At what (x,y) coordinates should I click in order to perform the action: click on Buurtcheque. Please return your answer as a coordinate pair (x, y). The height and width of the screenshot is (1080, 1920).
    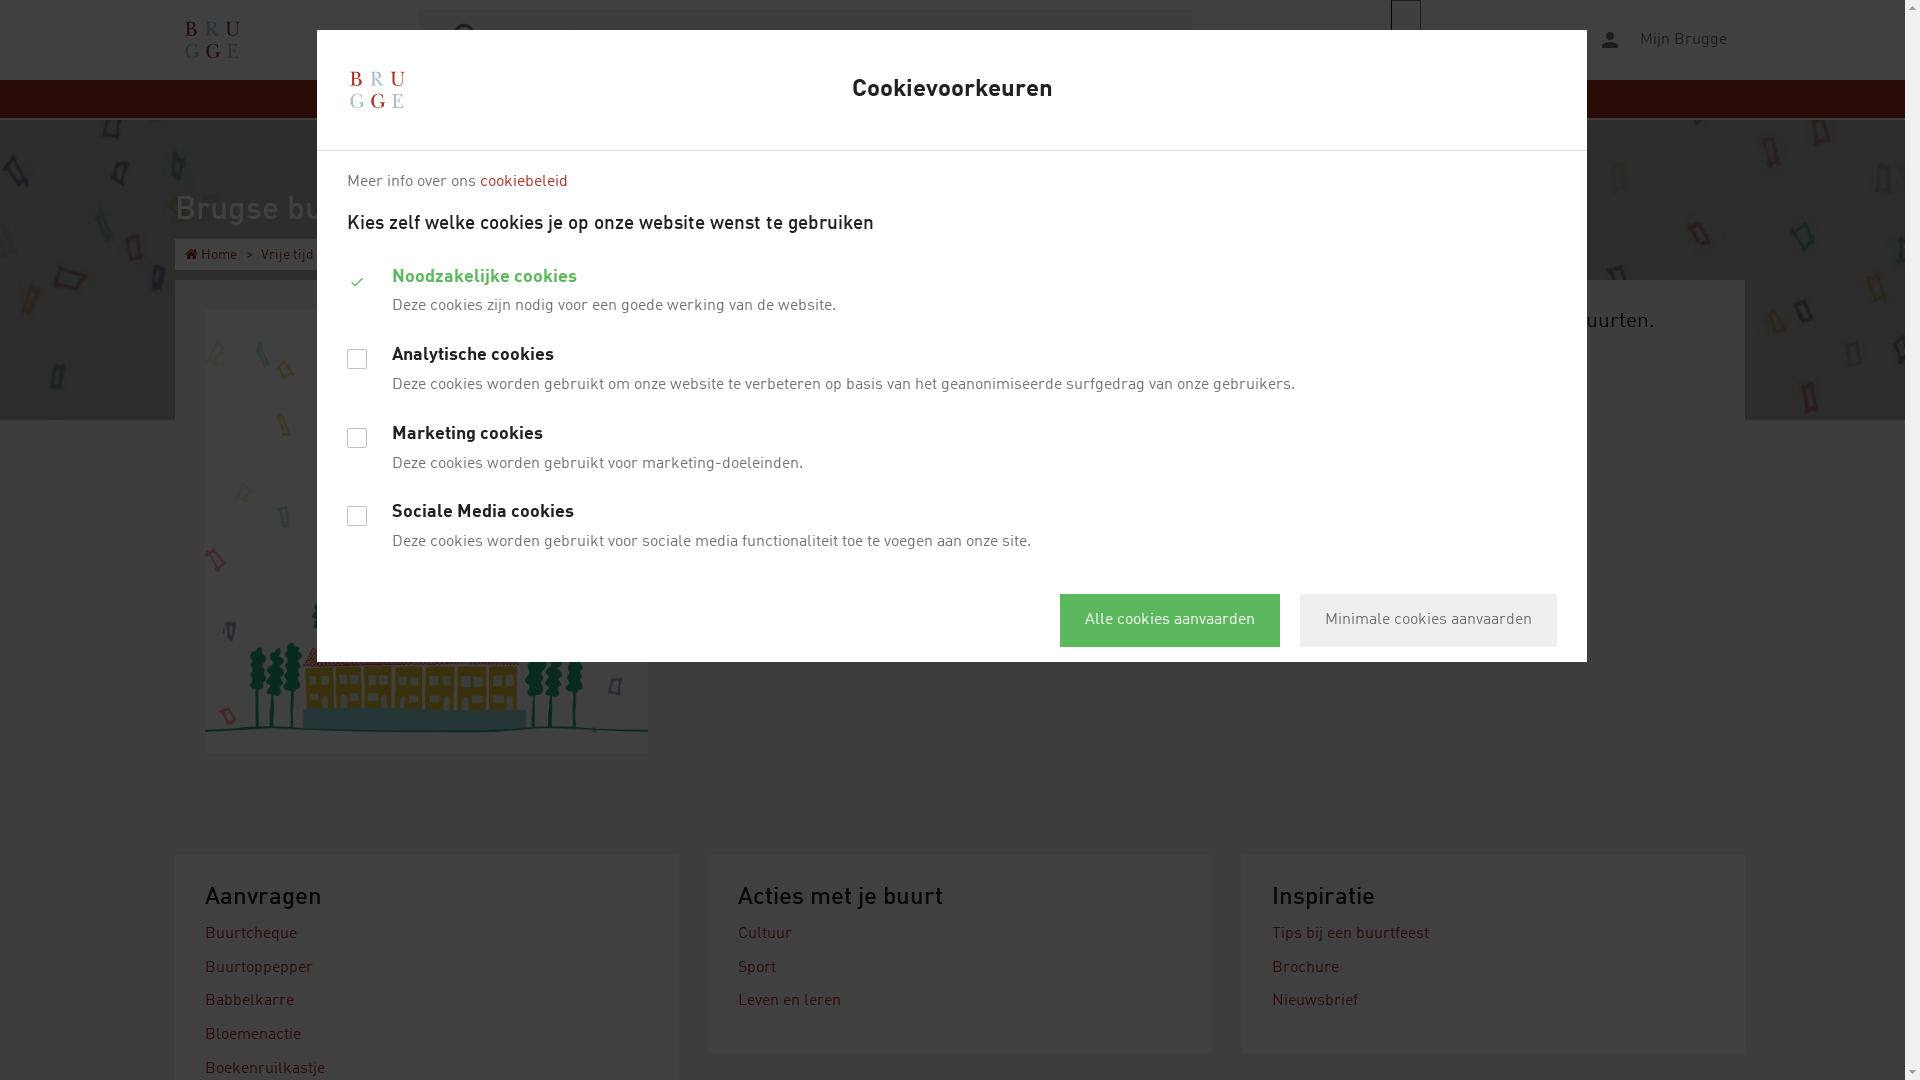
    Looking at the image, I should click on (251, 934).